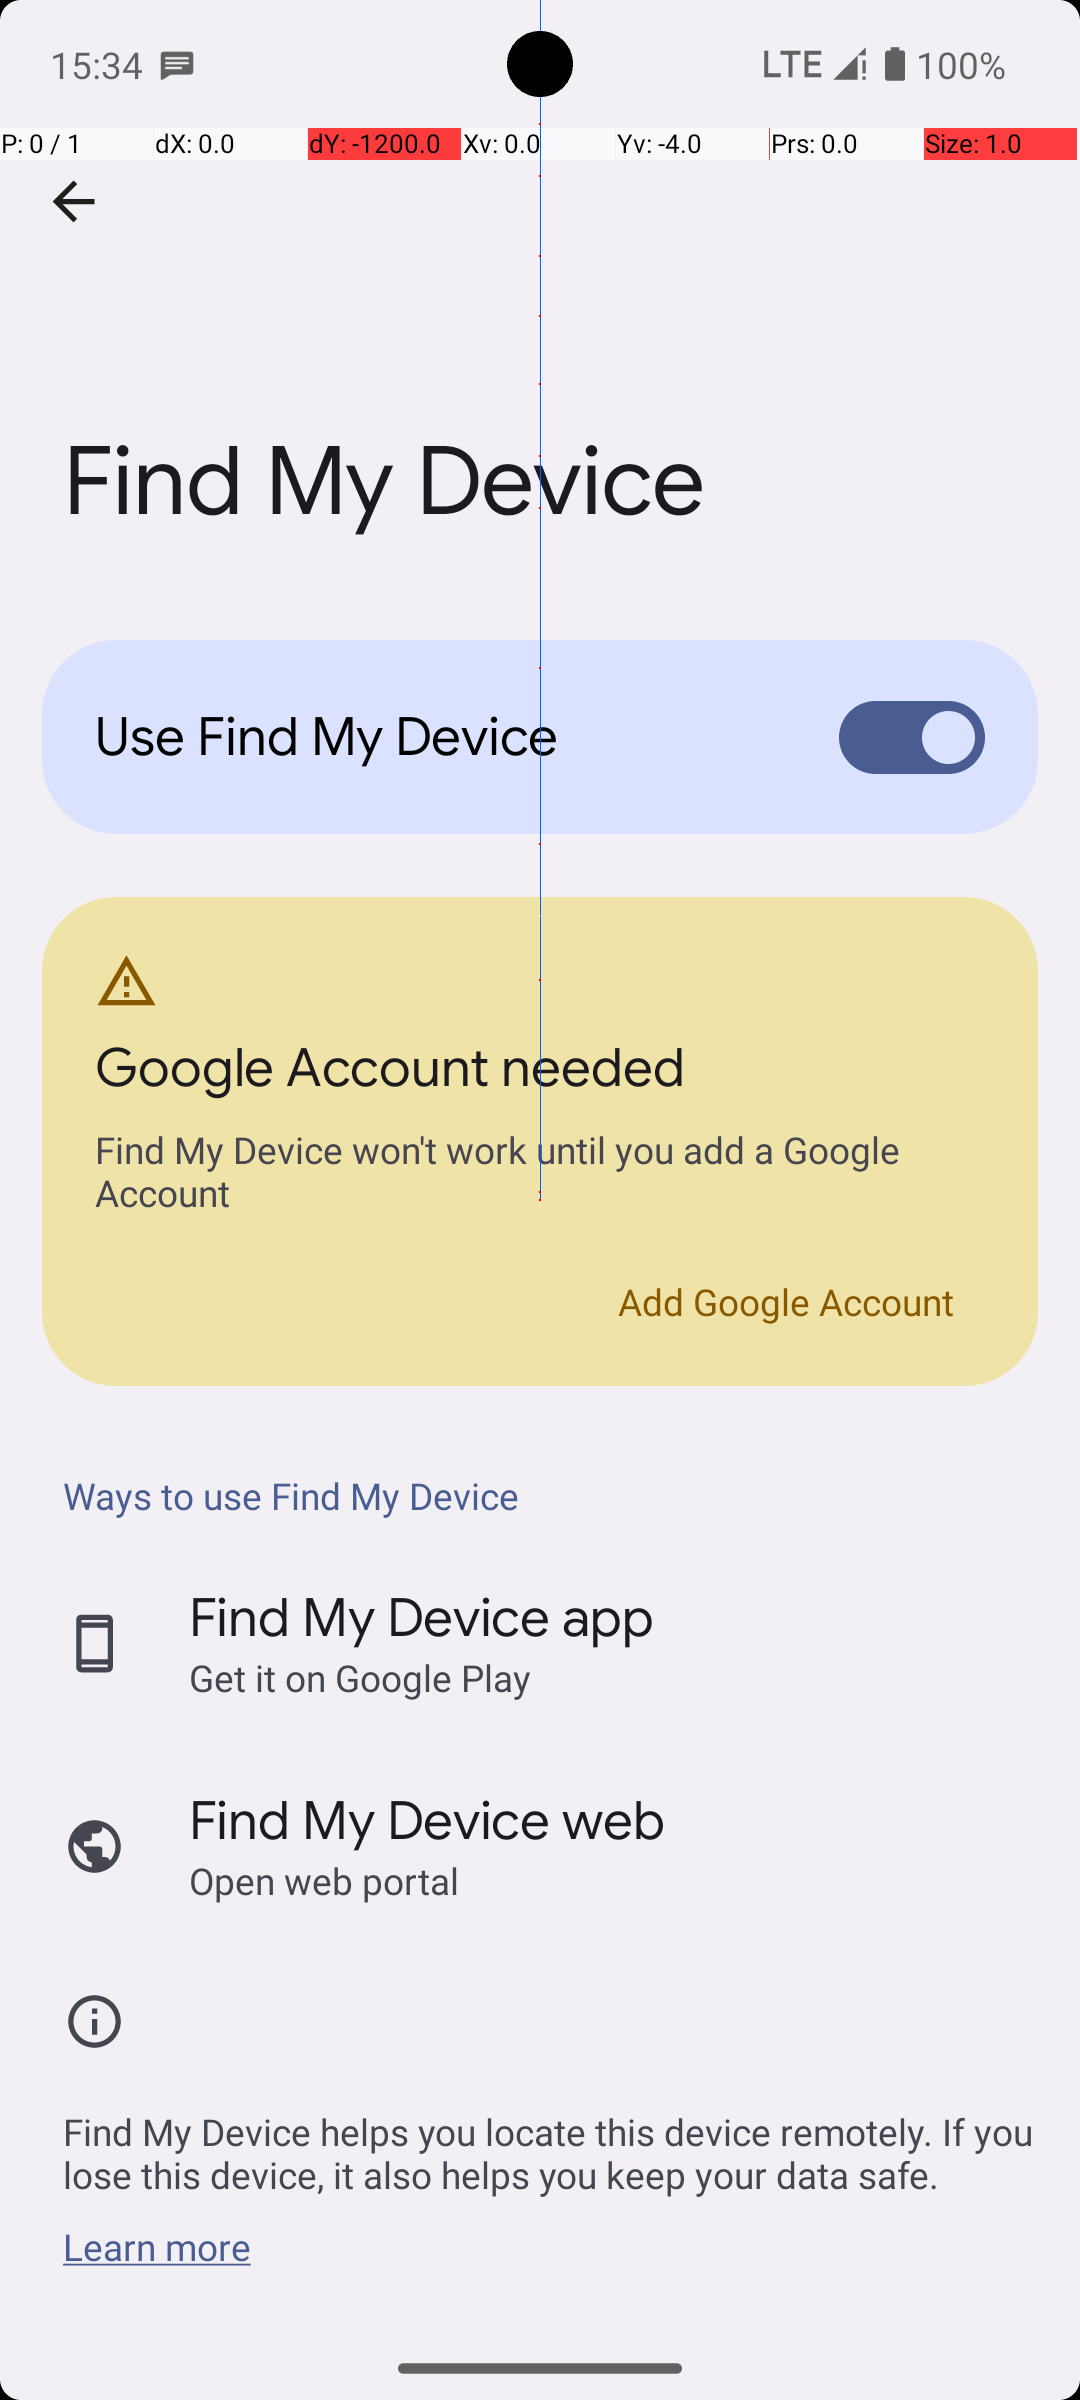  Describe the element at coordinates (360, 1678) in the screenshot. I see `Get it on Google Play` at that location.